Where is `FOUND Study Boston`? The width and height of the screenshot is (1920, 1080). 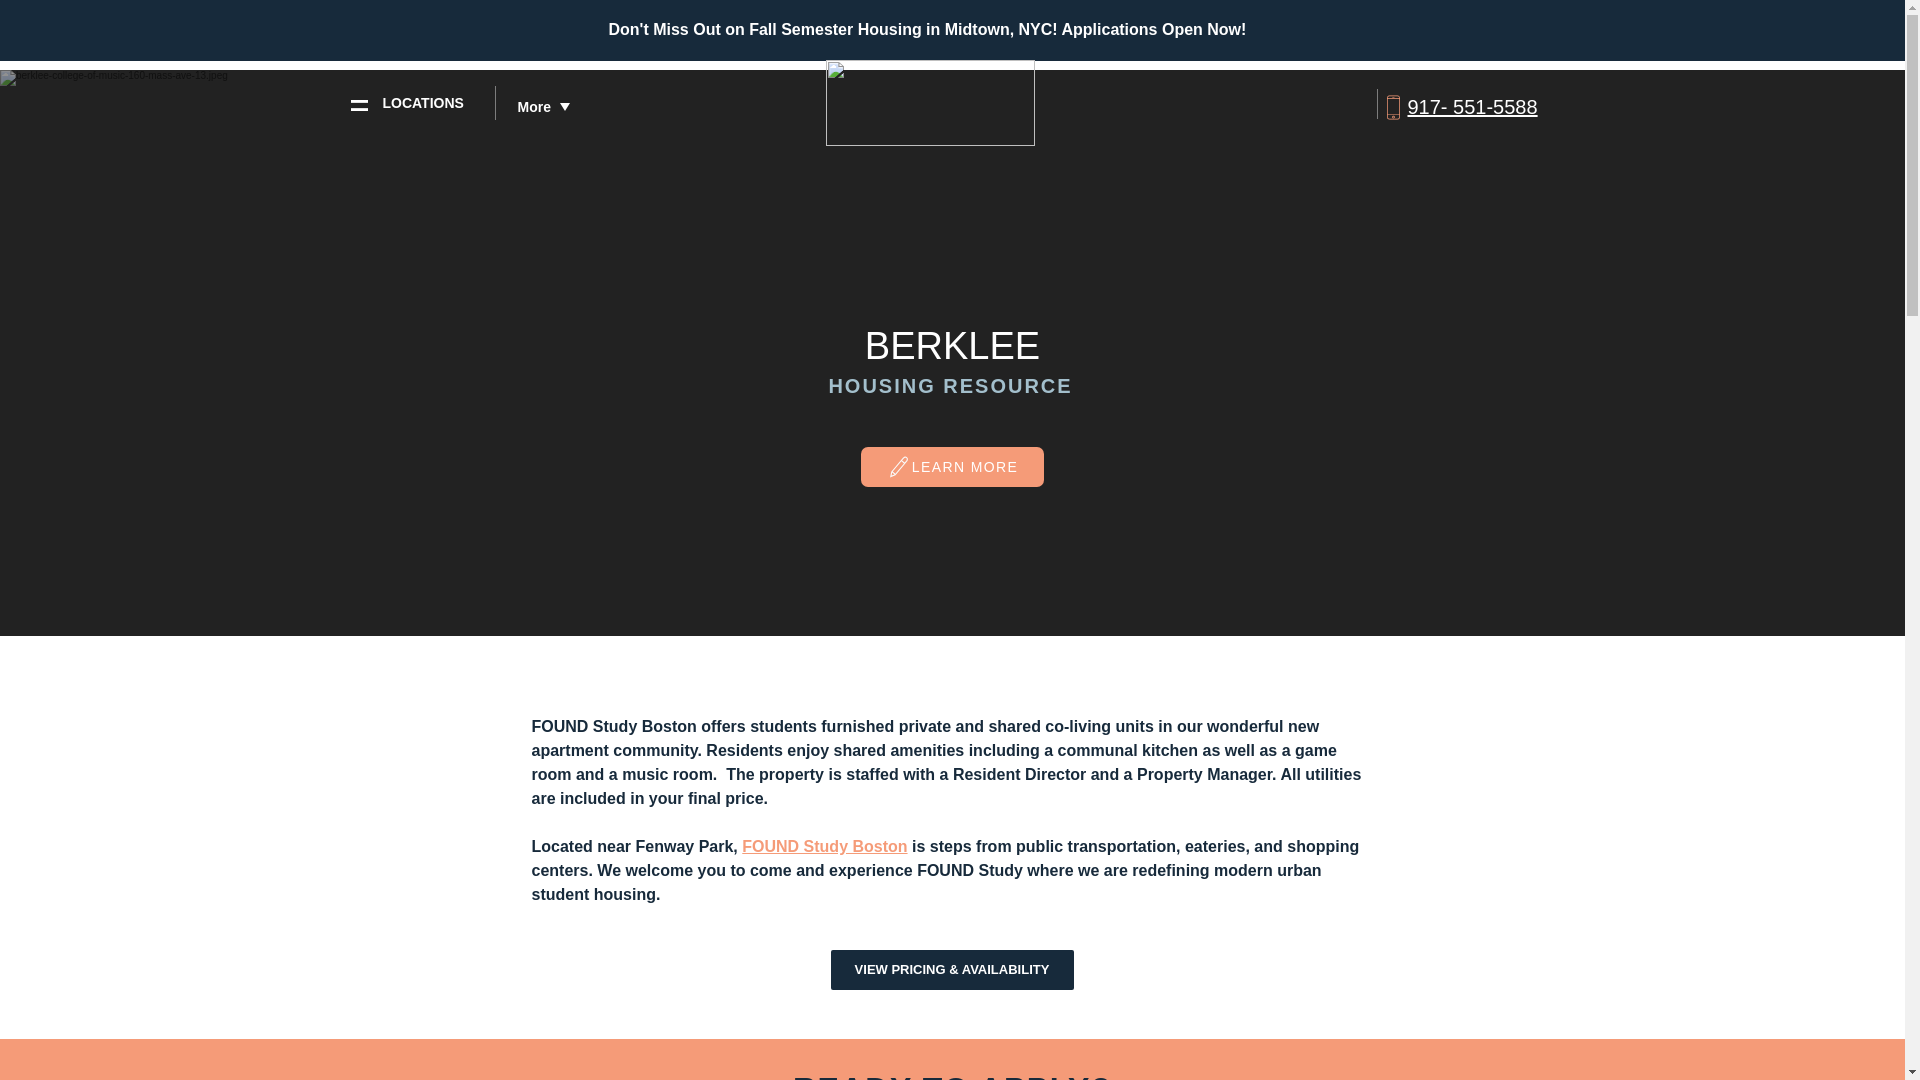 FOUND Study Boston is located at coordinates (824, 846).